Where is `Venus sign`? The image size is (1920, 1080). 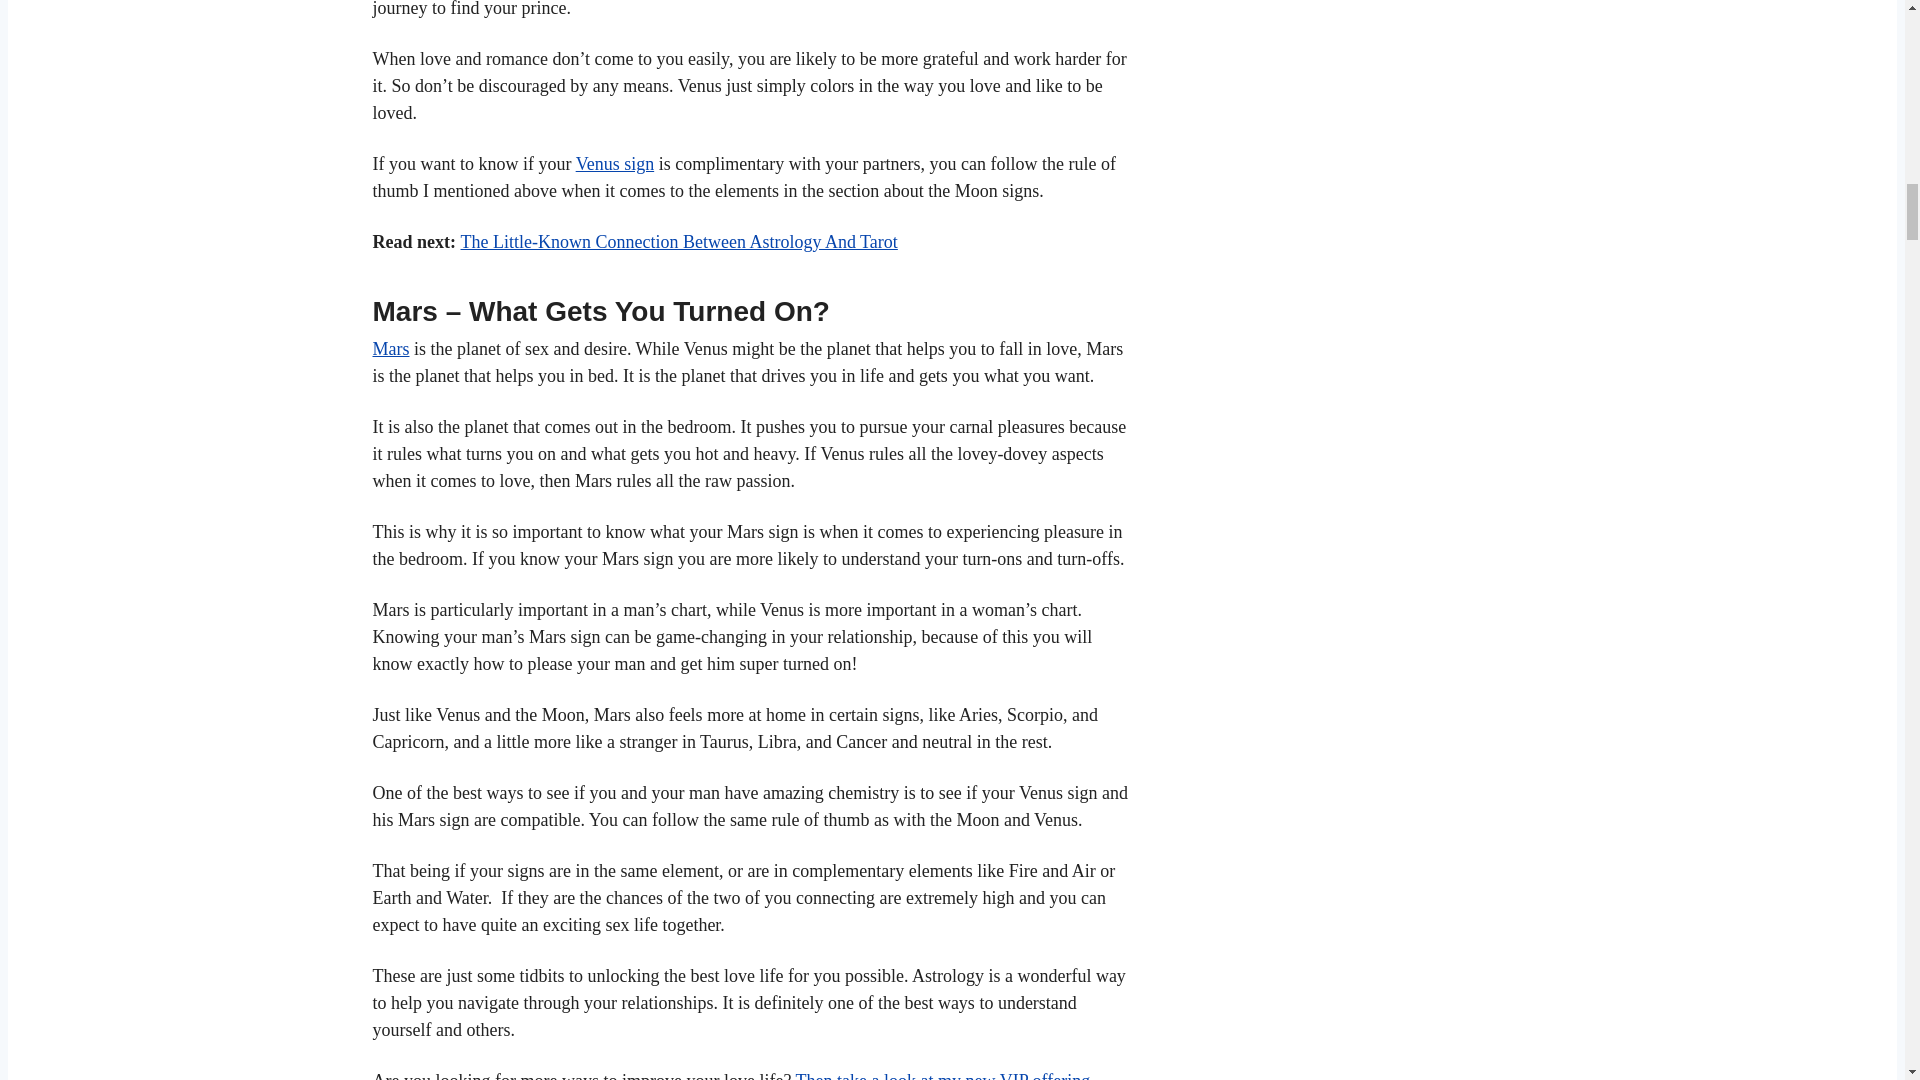 Venus sign is located at coordinates (615, 164).